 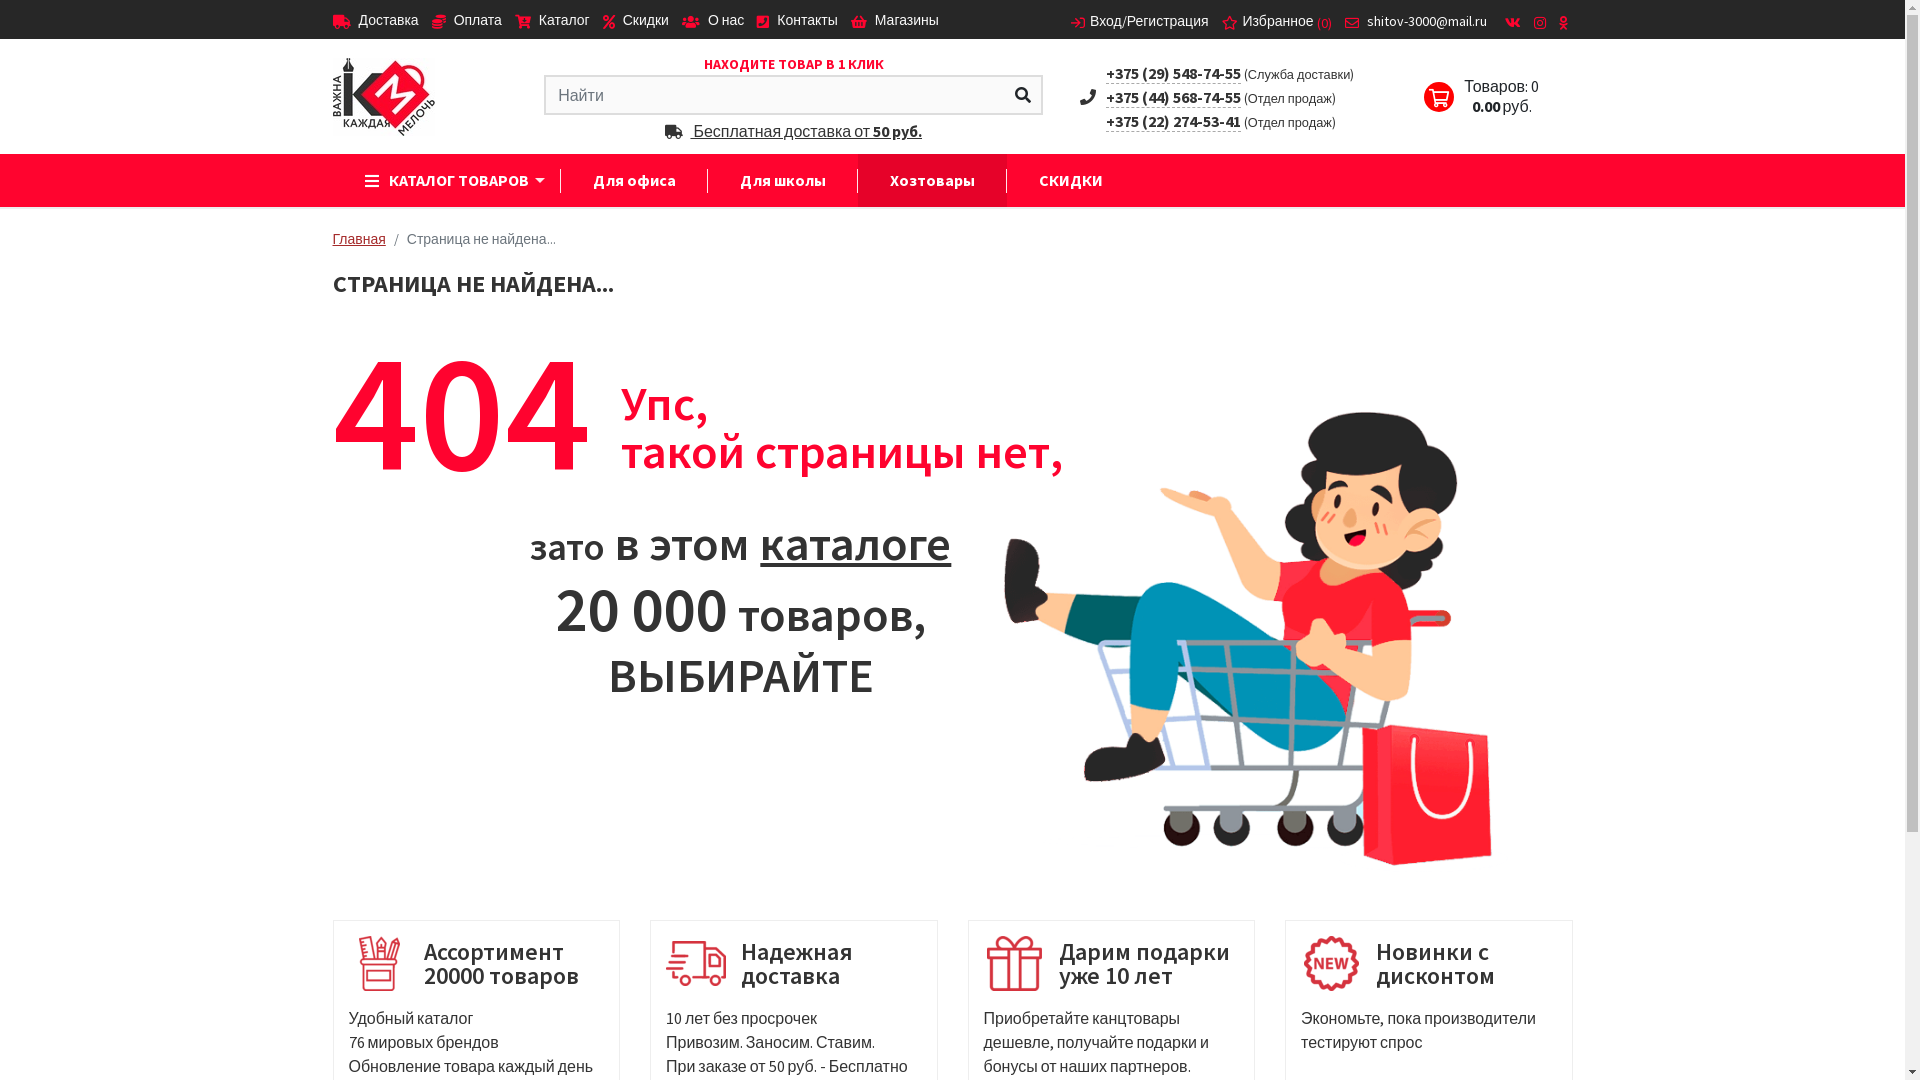 What do you see at coordinates (1415, 22) in the screenshot?
I see `shitov-3000@mail.ru` at bounding box center [1415, 22].